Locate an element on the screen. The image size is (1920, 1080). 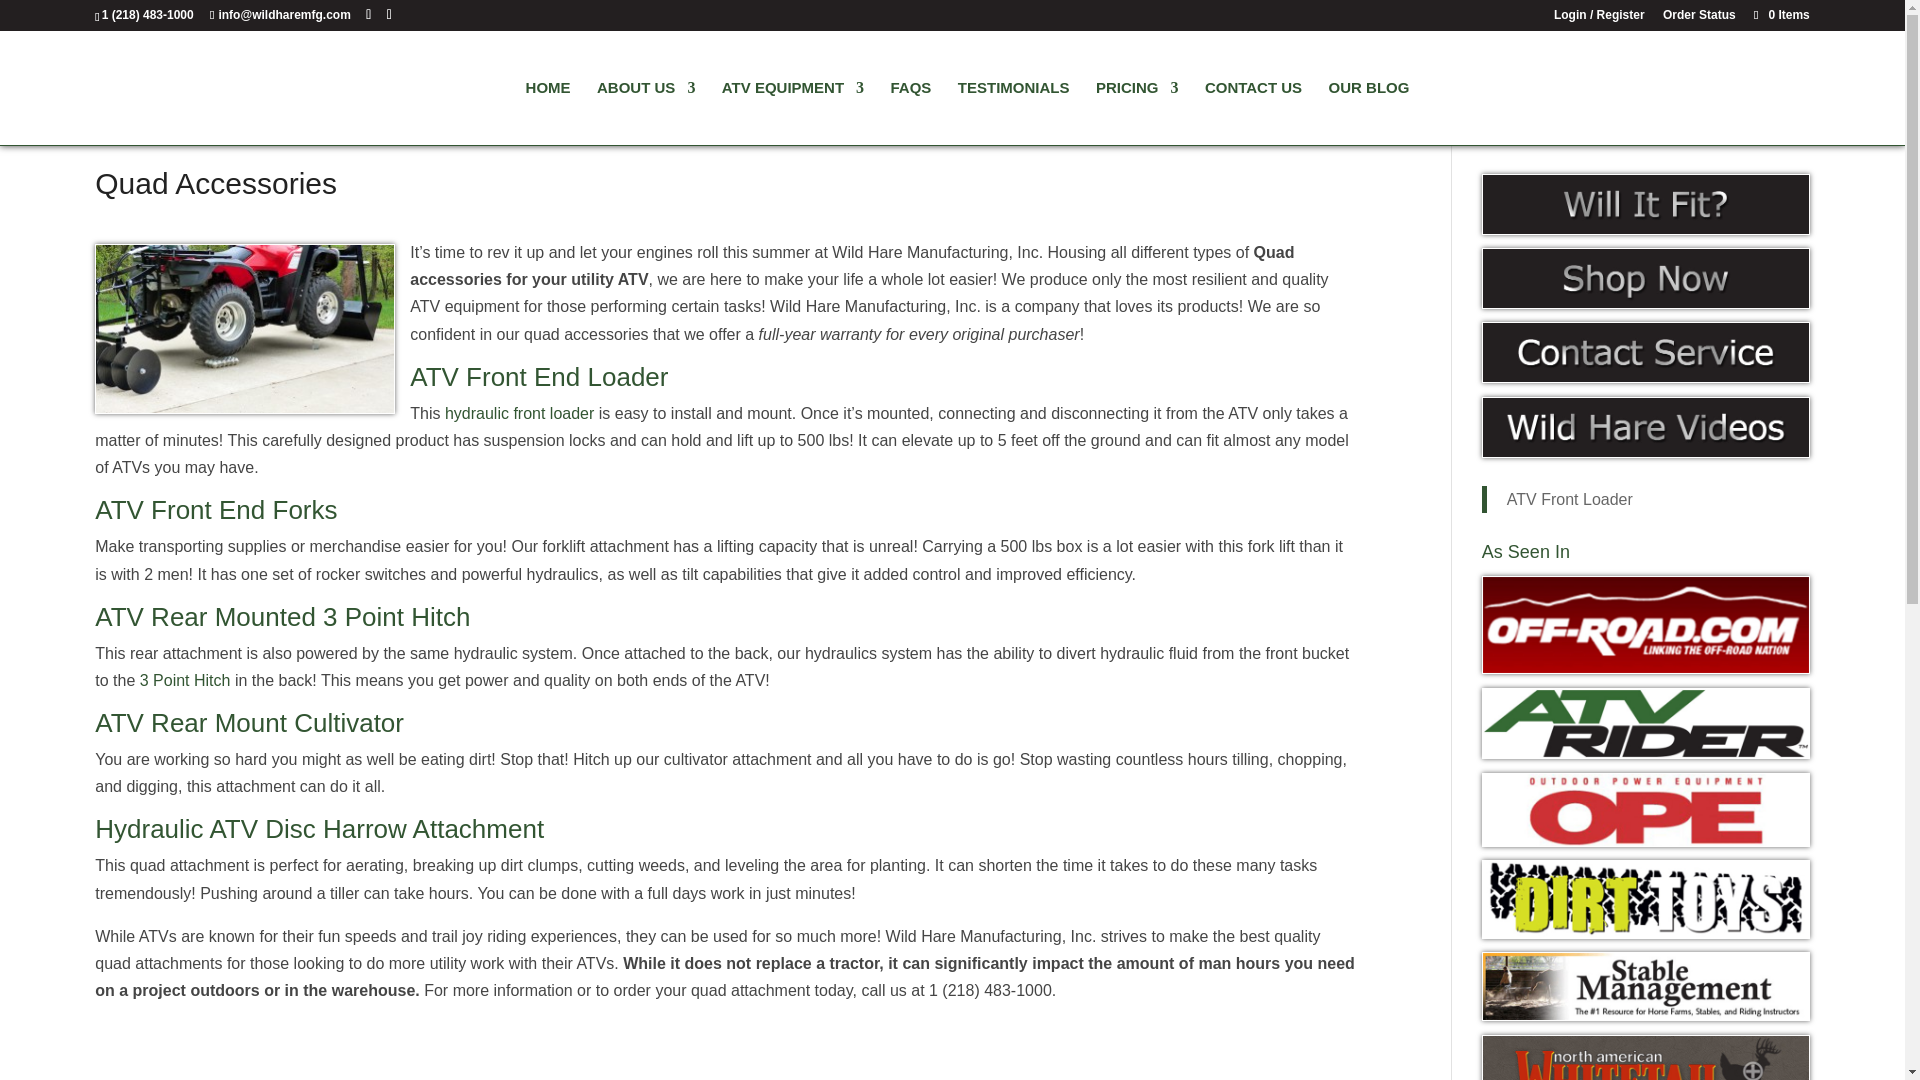
3 Point Hitch is located at coordinates (185, 680).